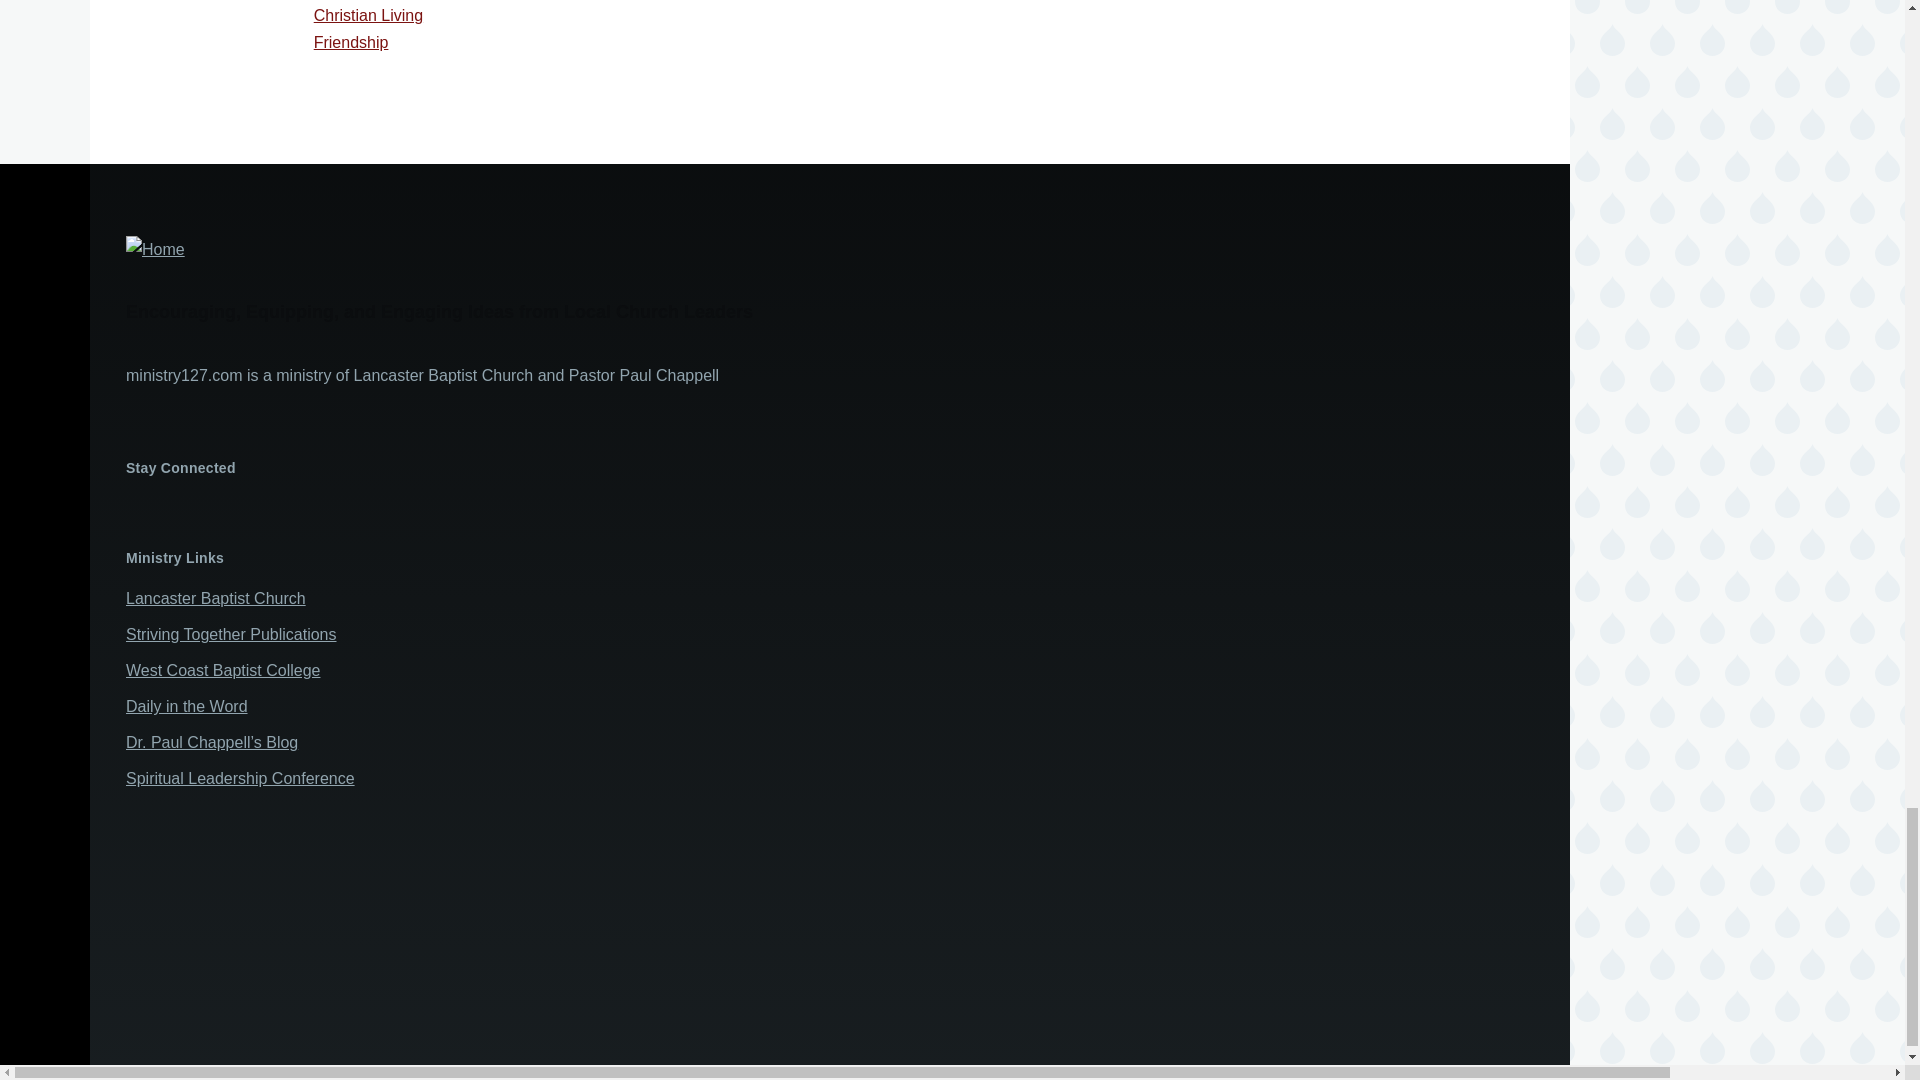 This screenshot has width=1920, height=1080. What do you see at coordinates (232, 634) in the screenshot?
I see `Striving Together Publications` at bounding box center [232, 634].